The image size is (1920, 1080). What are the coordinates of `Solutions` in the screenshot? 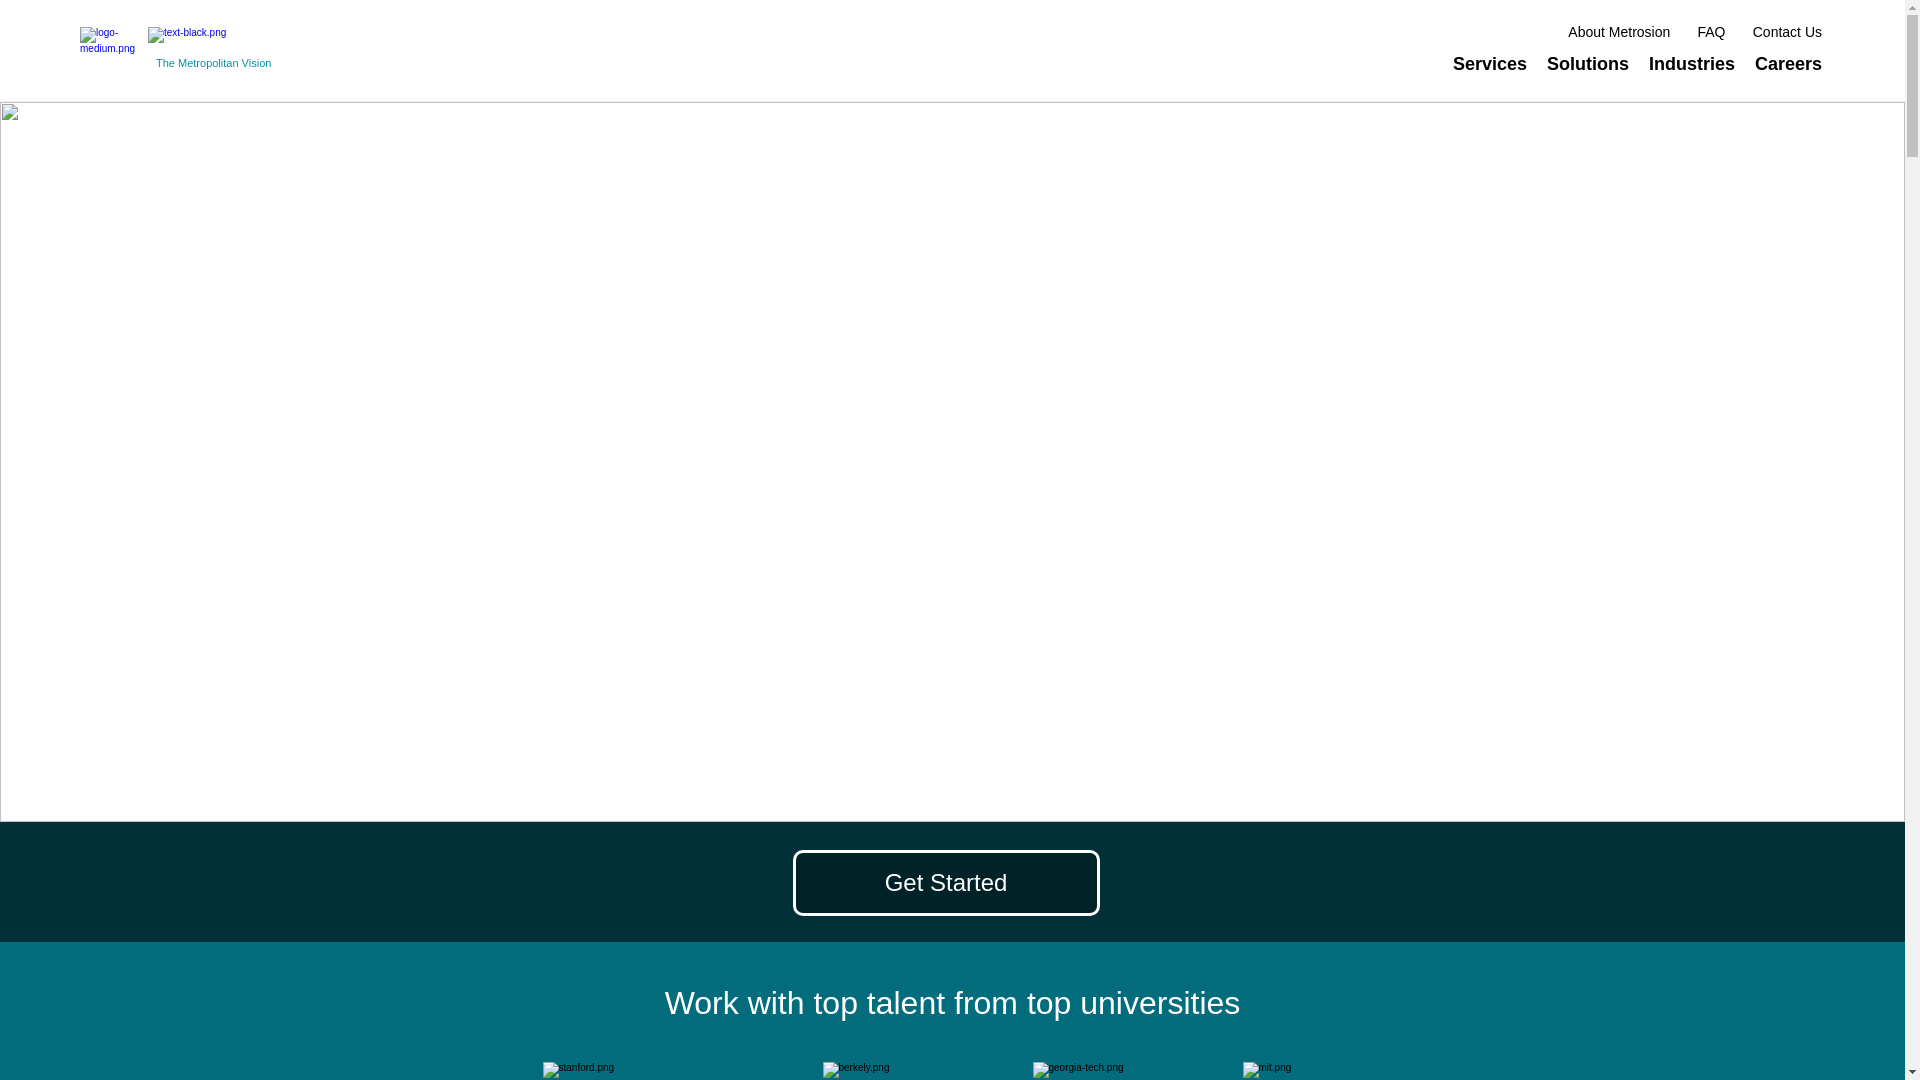 It's located at (1588, 63).